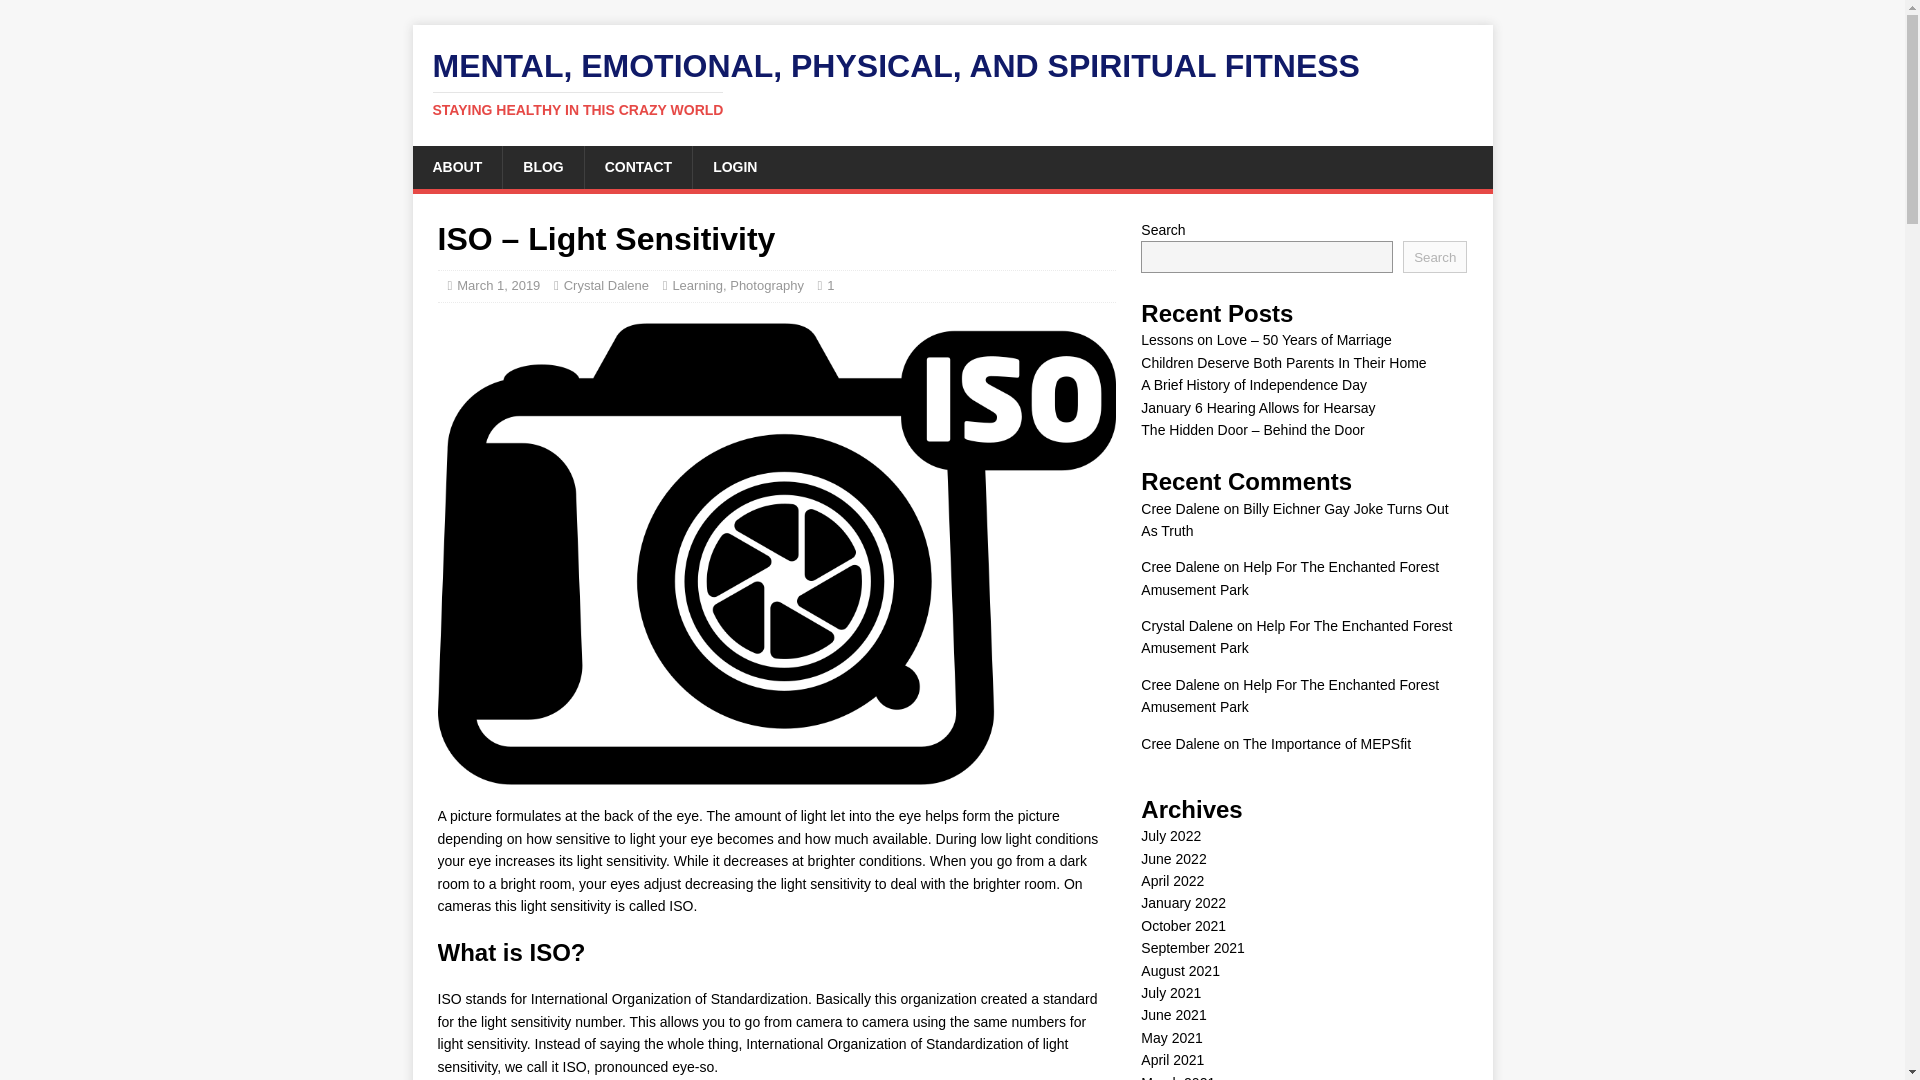 Image resolution: width=1920 pixels, height=1080 pixels. What do you see at coordinates (1326, 743) in the screenshot?
I see `The Importance of MEPSfit` at bounding box center [1326, 743].